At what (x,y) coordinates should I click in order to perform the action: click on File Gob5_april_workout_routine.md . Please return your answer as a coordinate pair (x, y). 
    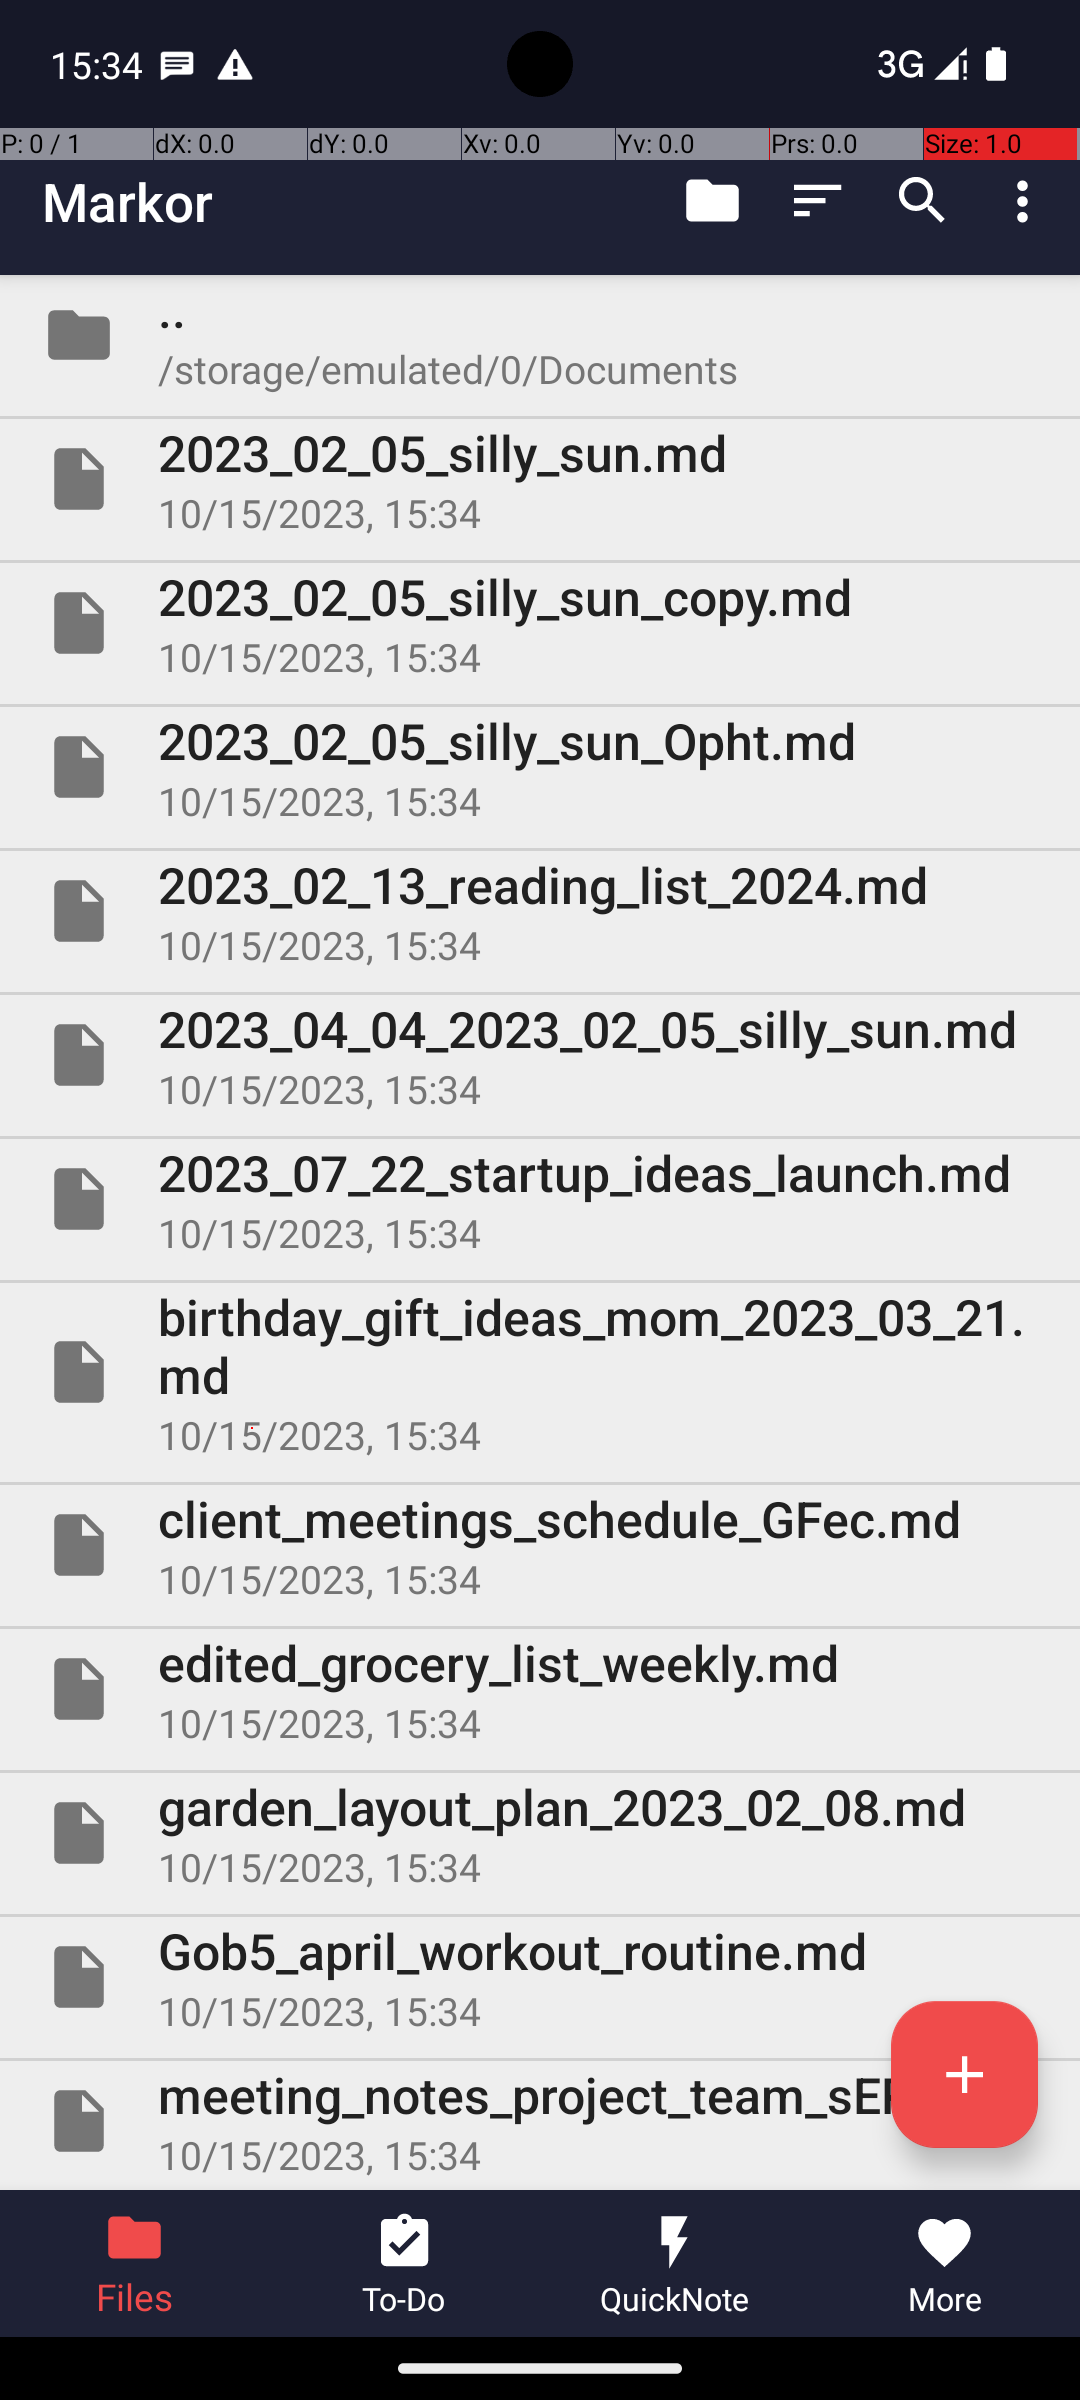
    Looking at the image, I should click on (540, 1977).